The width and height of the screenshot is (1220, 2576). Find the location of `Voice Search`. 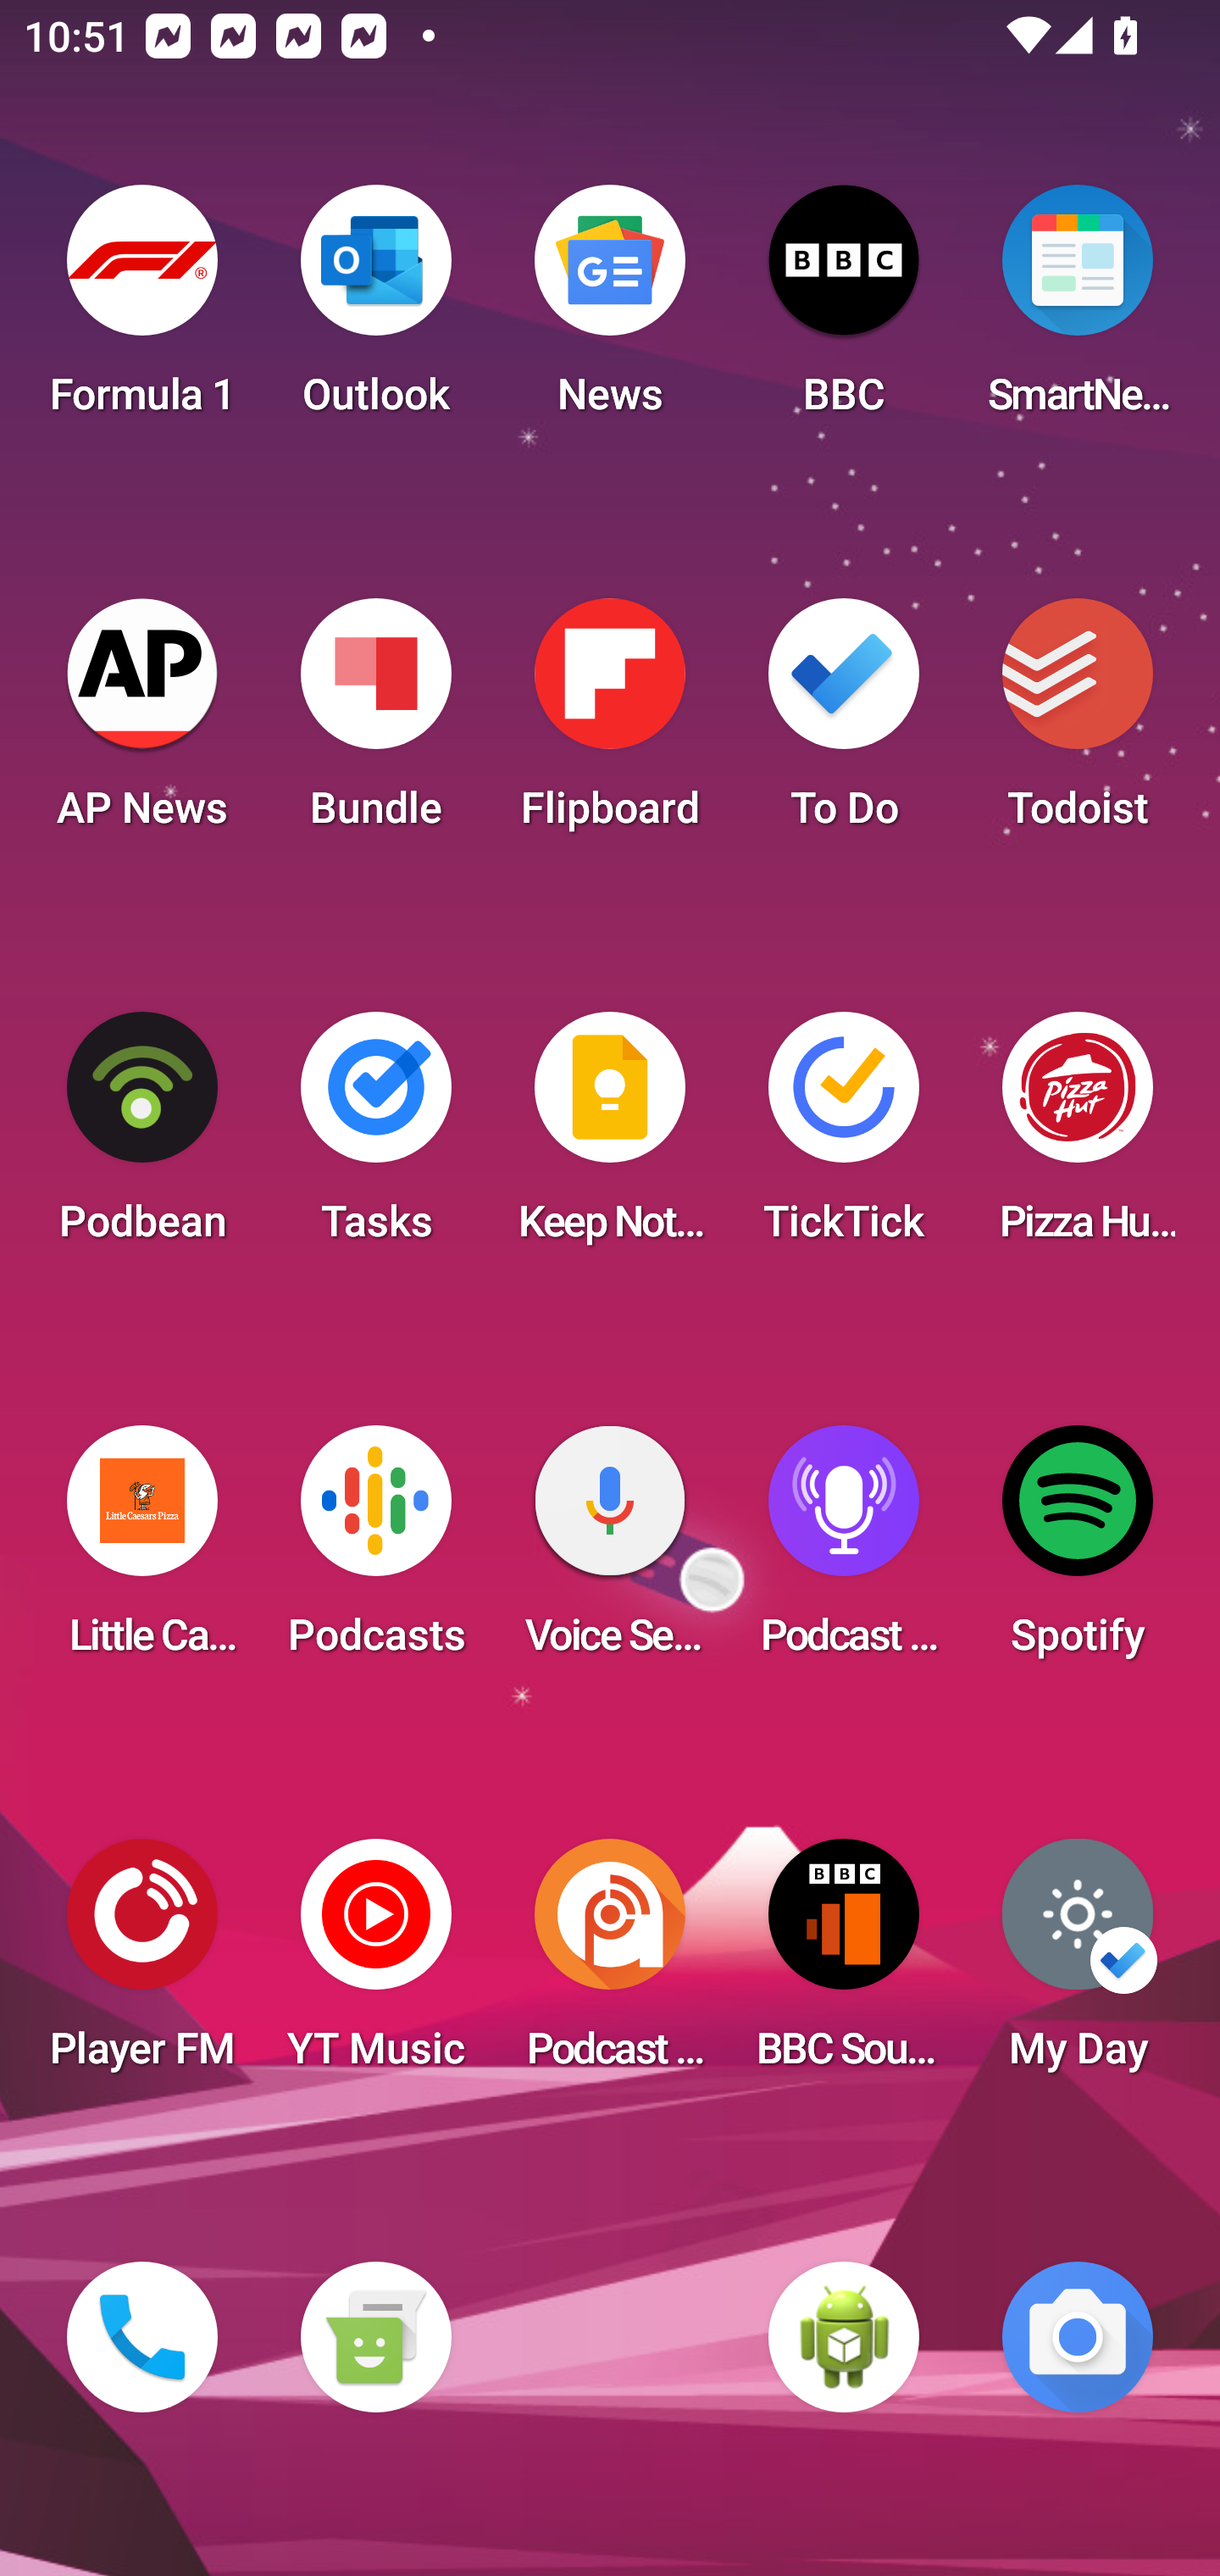

Voice Search is located at coordinates (610, 1551).